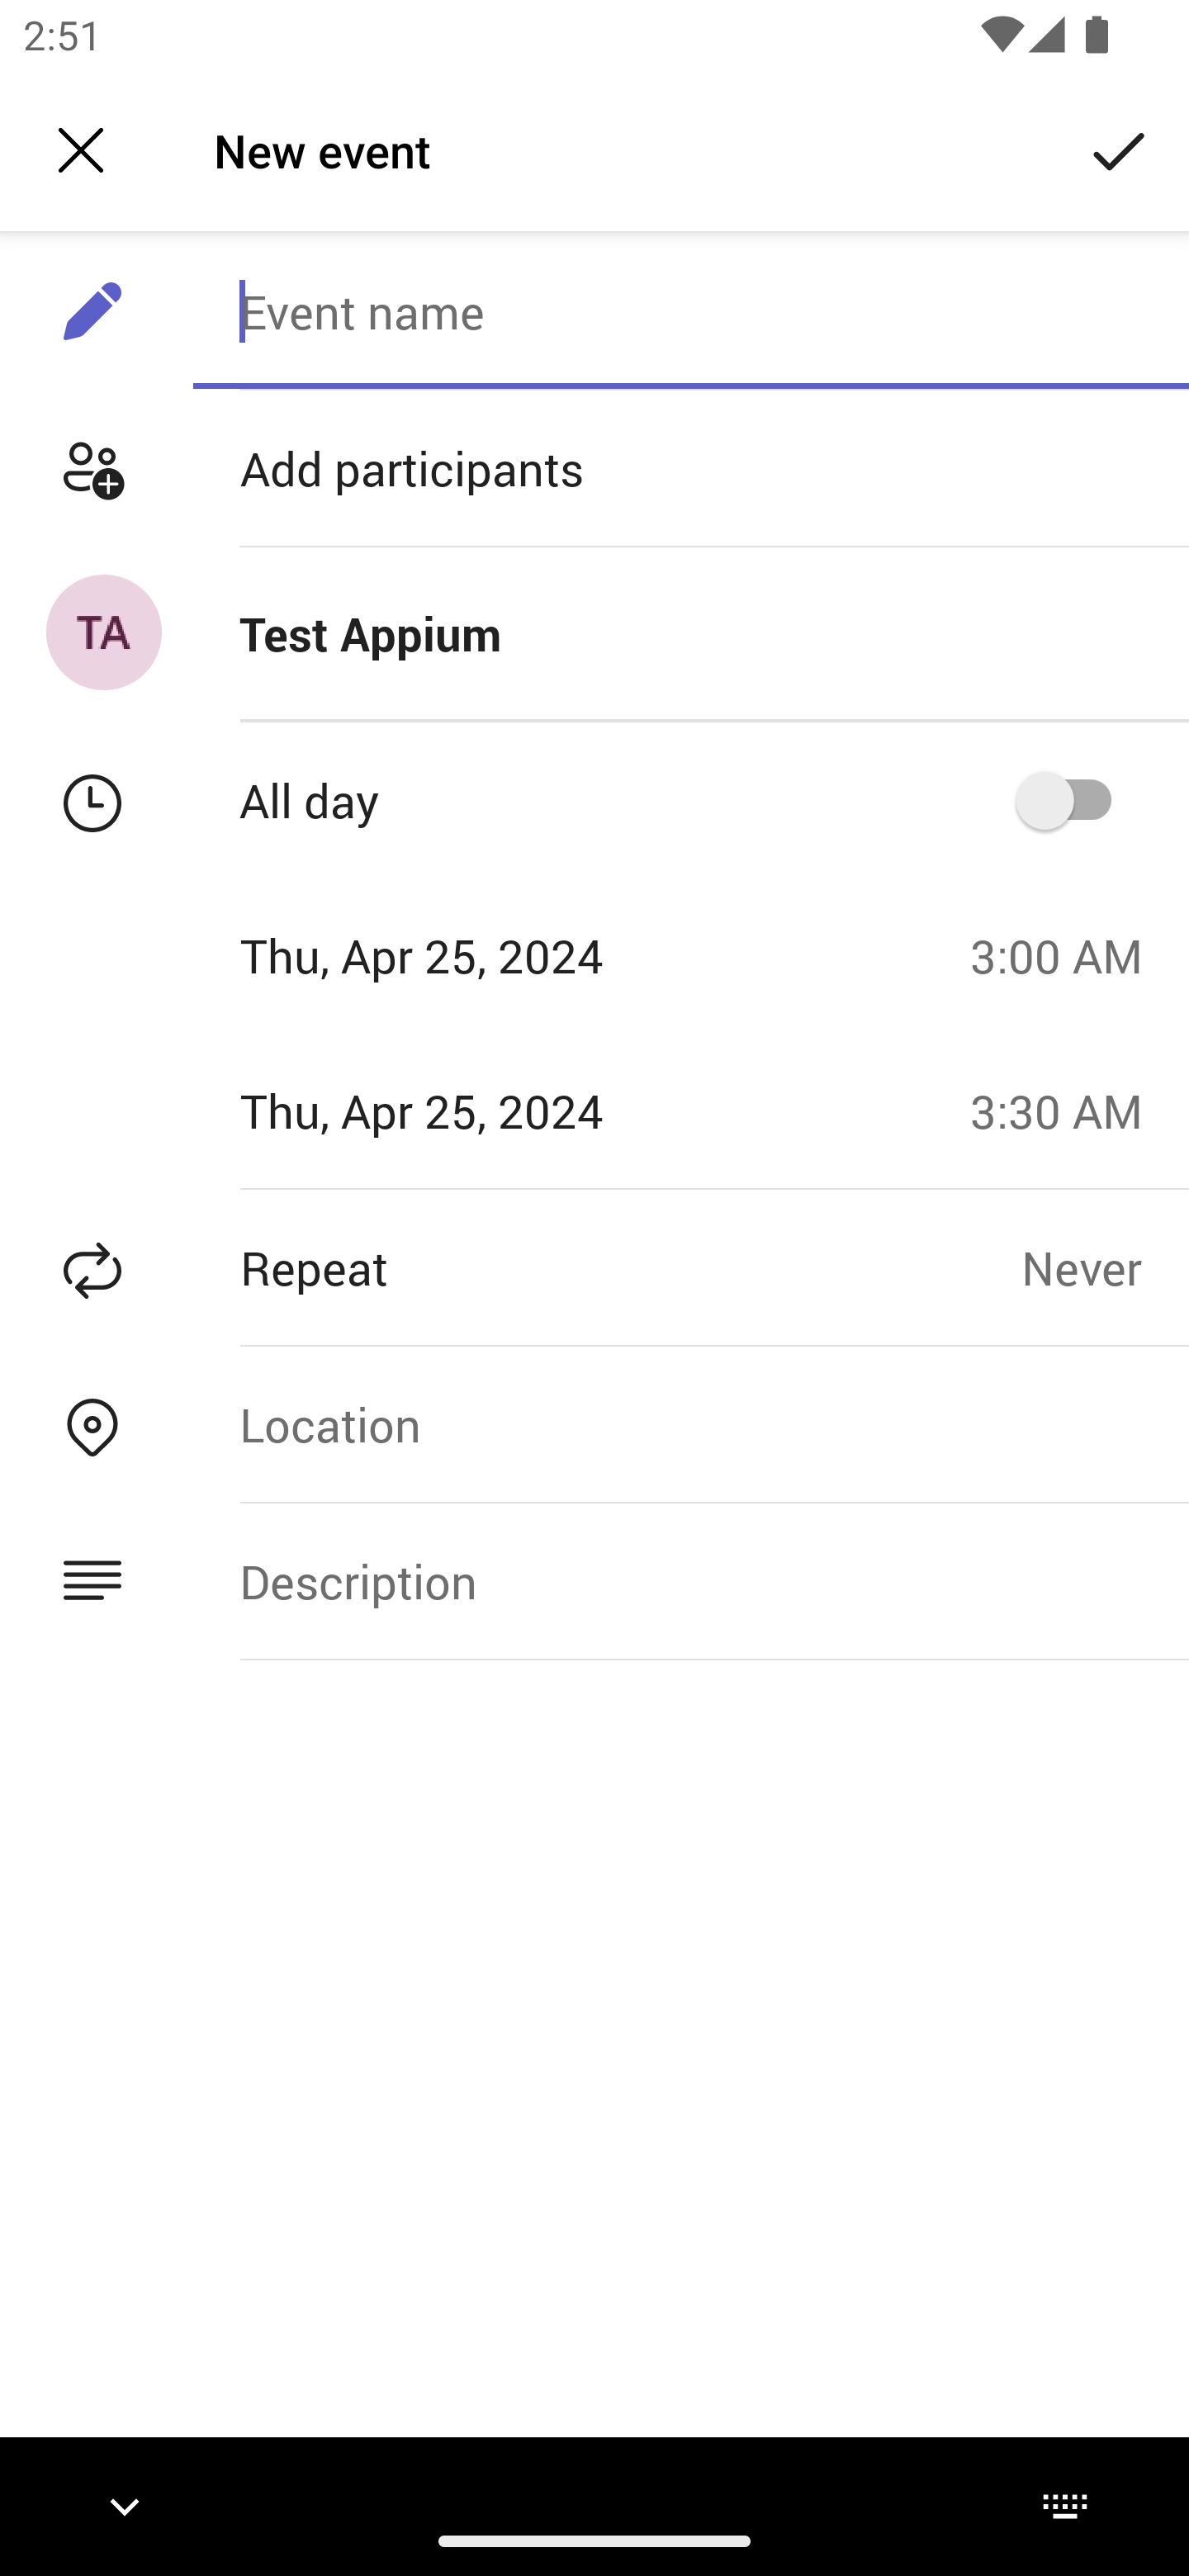 This screenshot has width=1189, height=2576. What do you see at coordinates (510, 1267) in the screenshot?
I see `Repeat` at bounding box center [510, 1267].